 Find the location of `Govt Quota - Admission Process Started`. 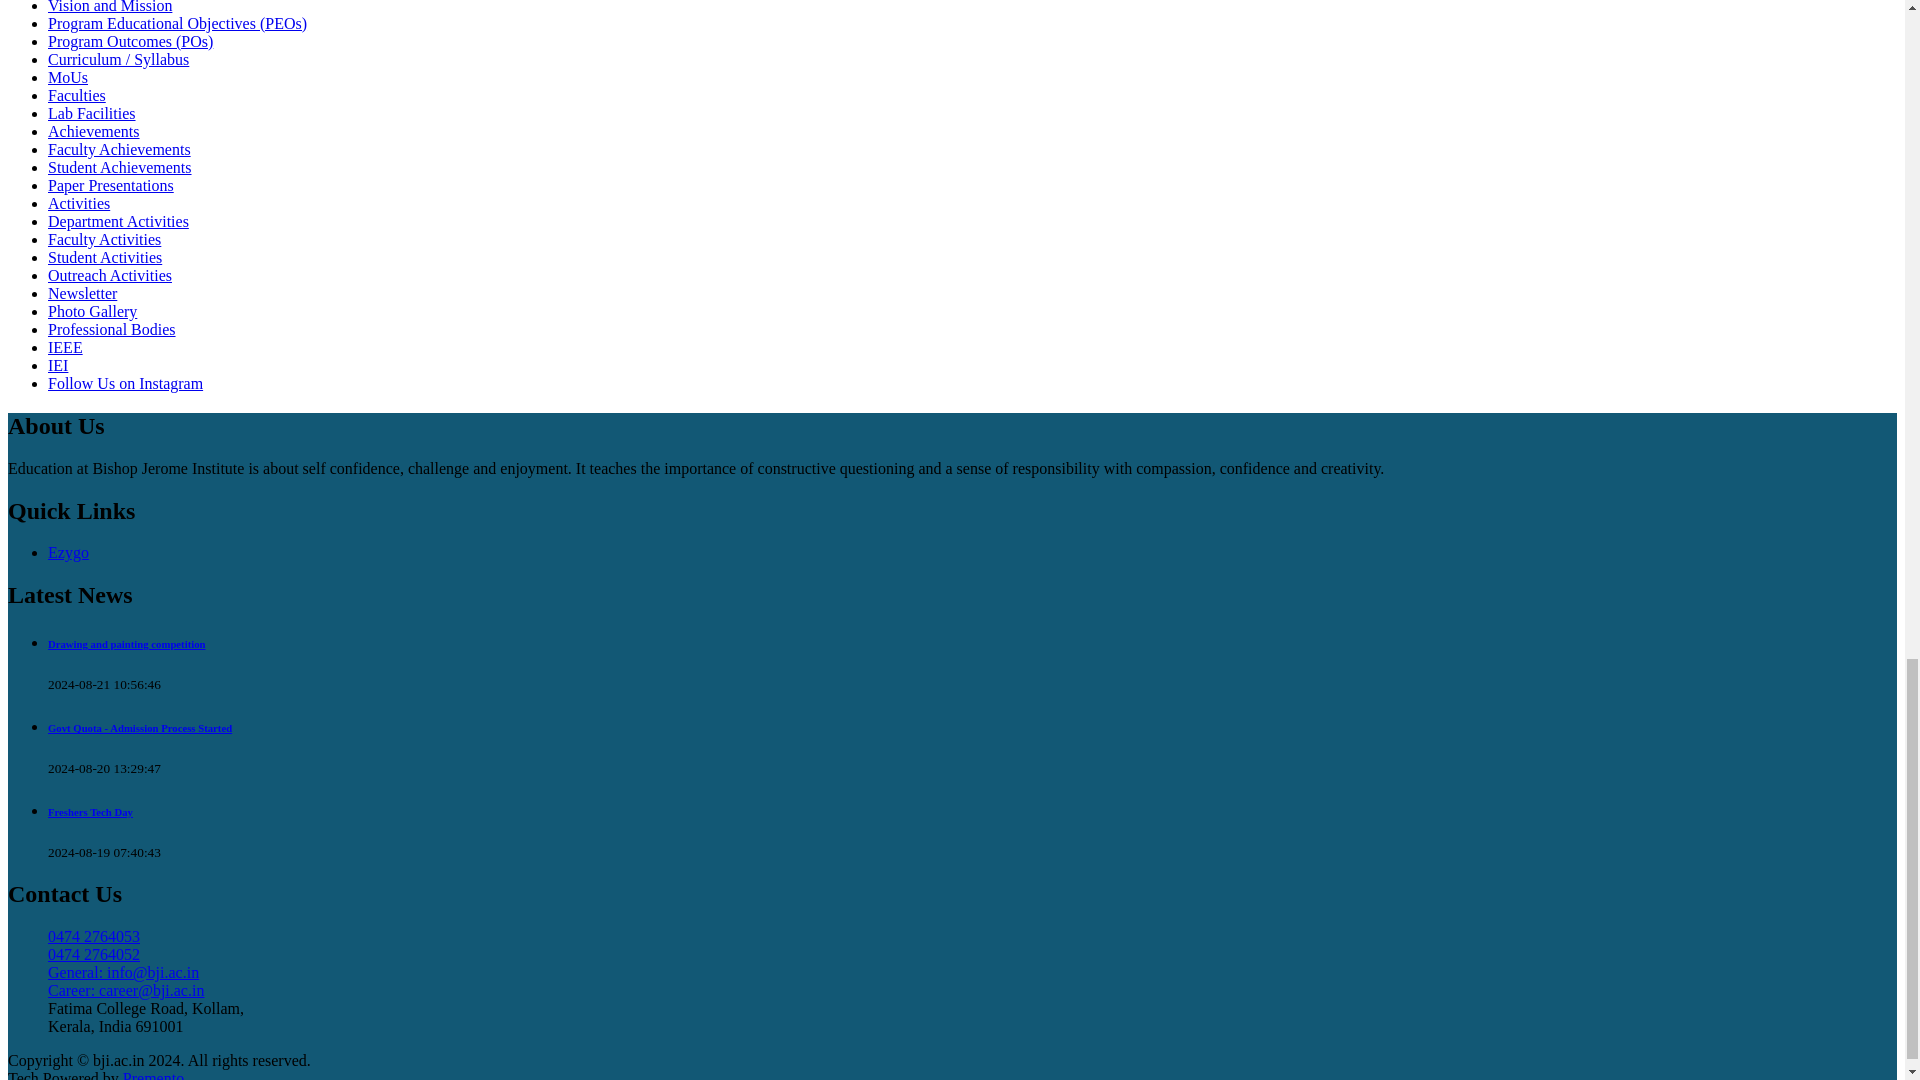

Govt Quota - Admission Process Started is located at coordinates (140, 728).